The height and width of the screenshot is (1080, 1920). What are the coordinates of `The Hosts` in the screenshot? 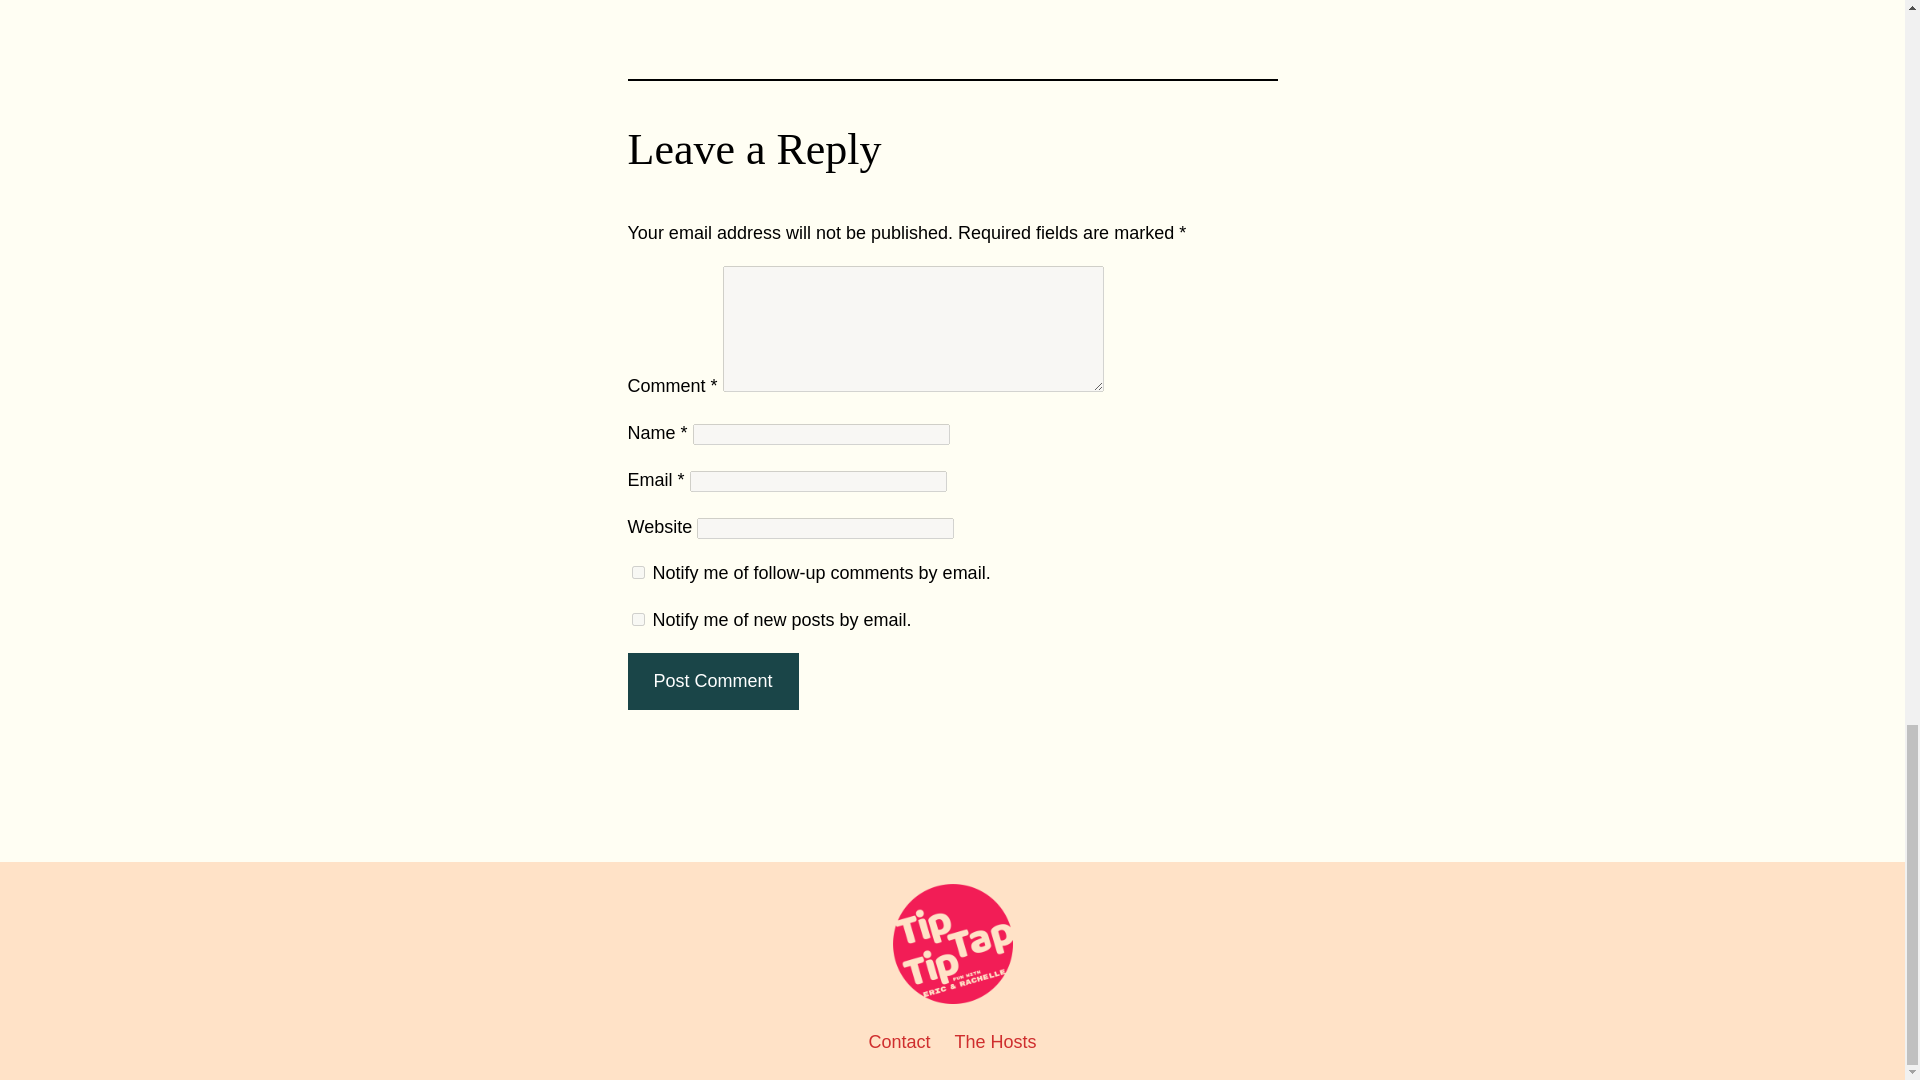 It's located at (995, 1042).